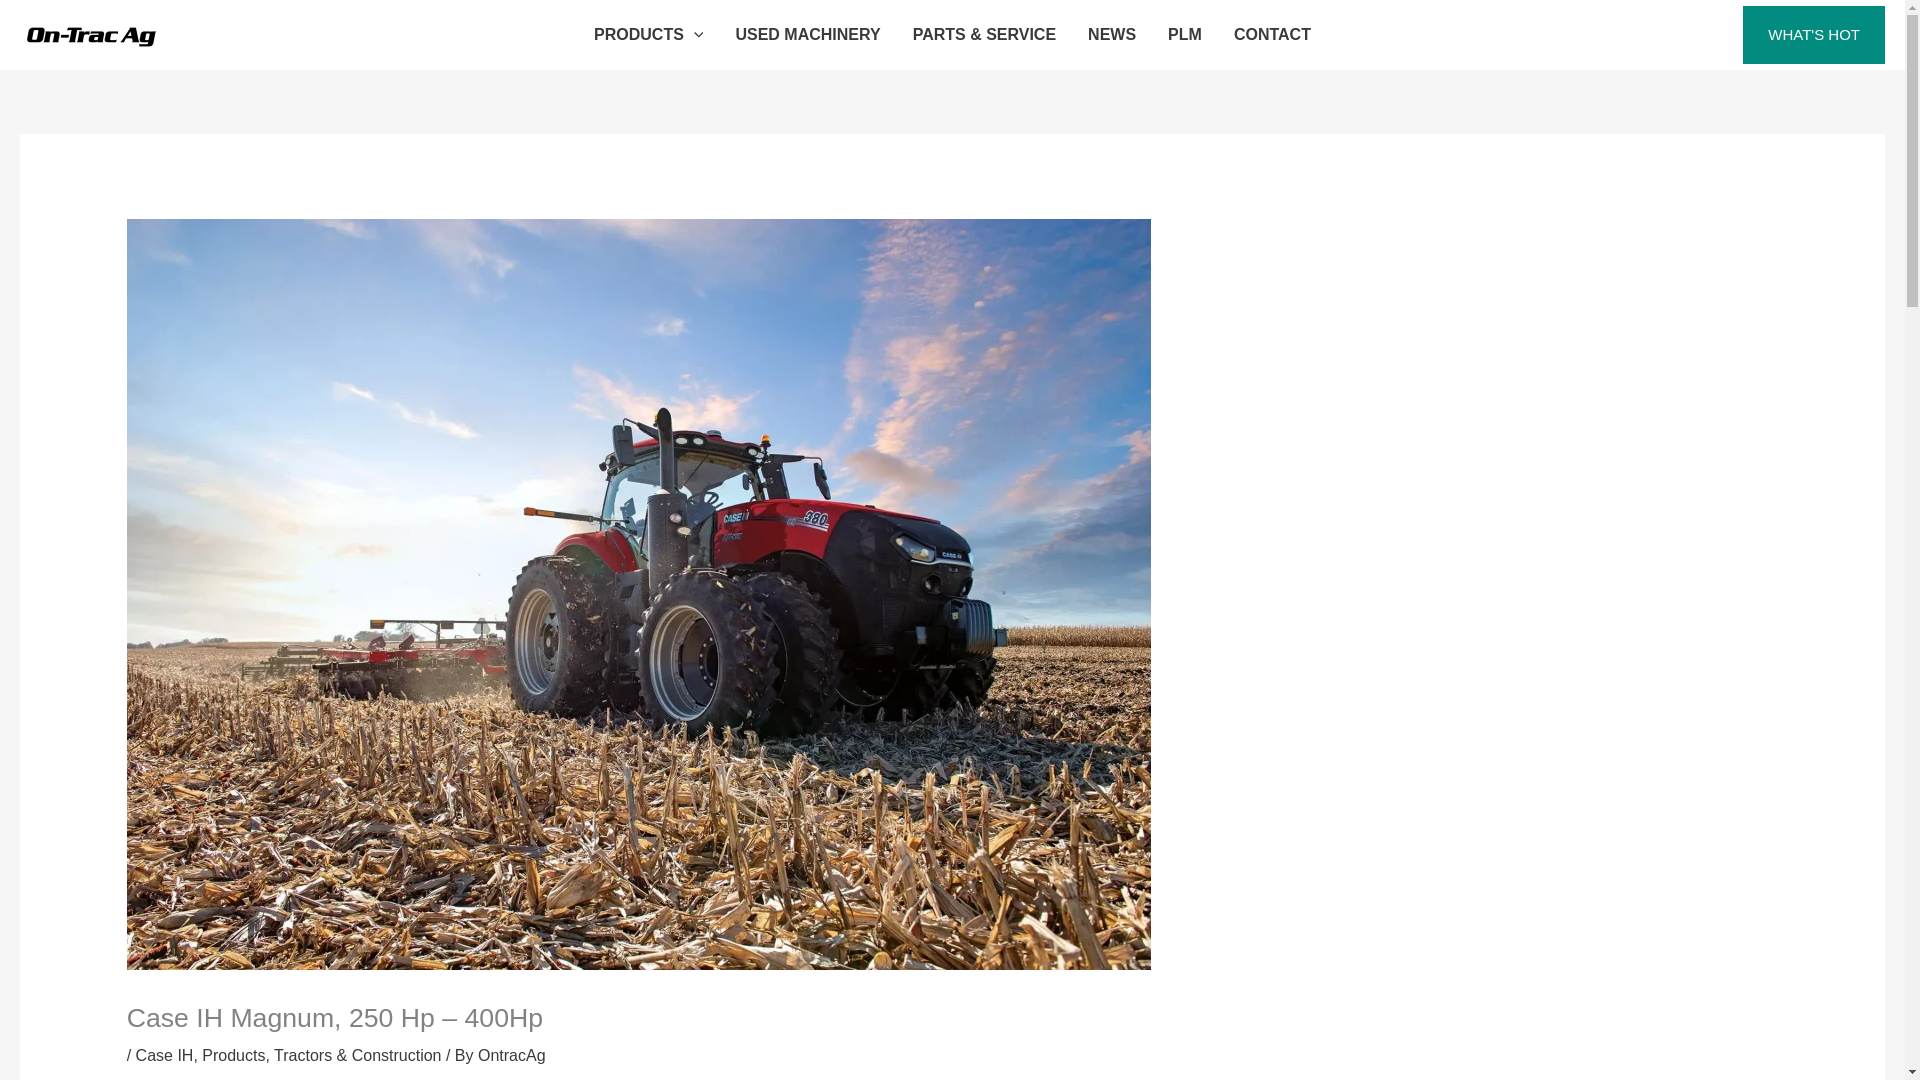  What do you see at coordinates (1184, 35) in the screenshot?
I see `PLM` at bounding box center [1184, 35].